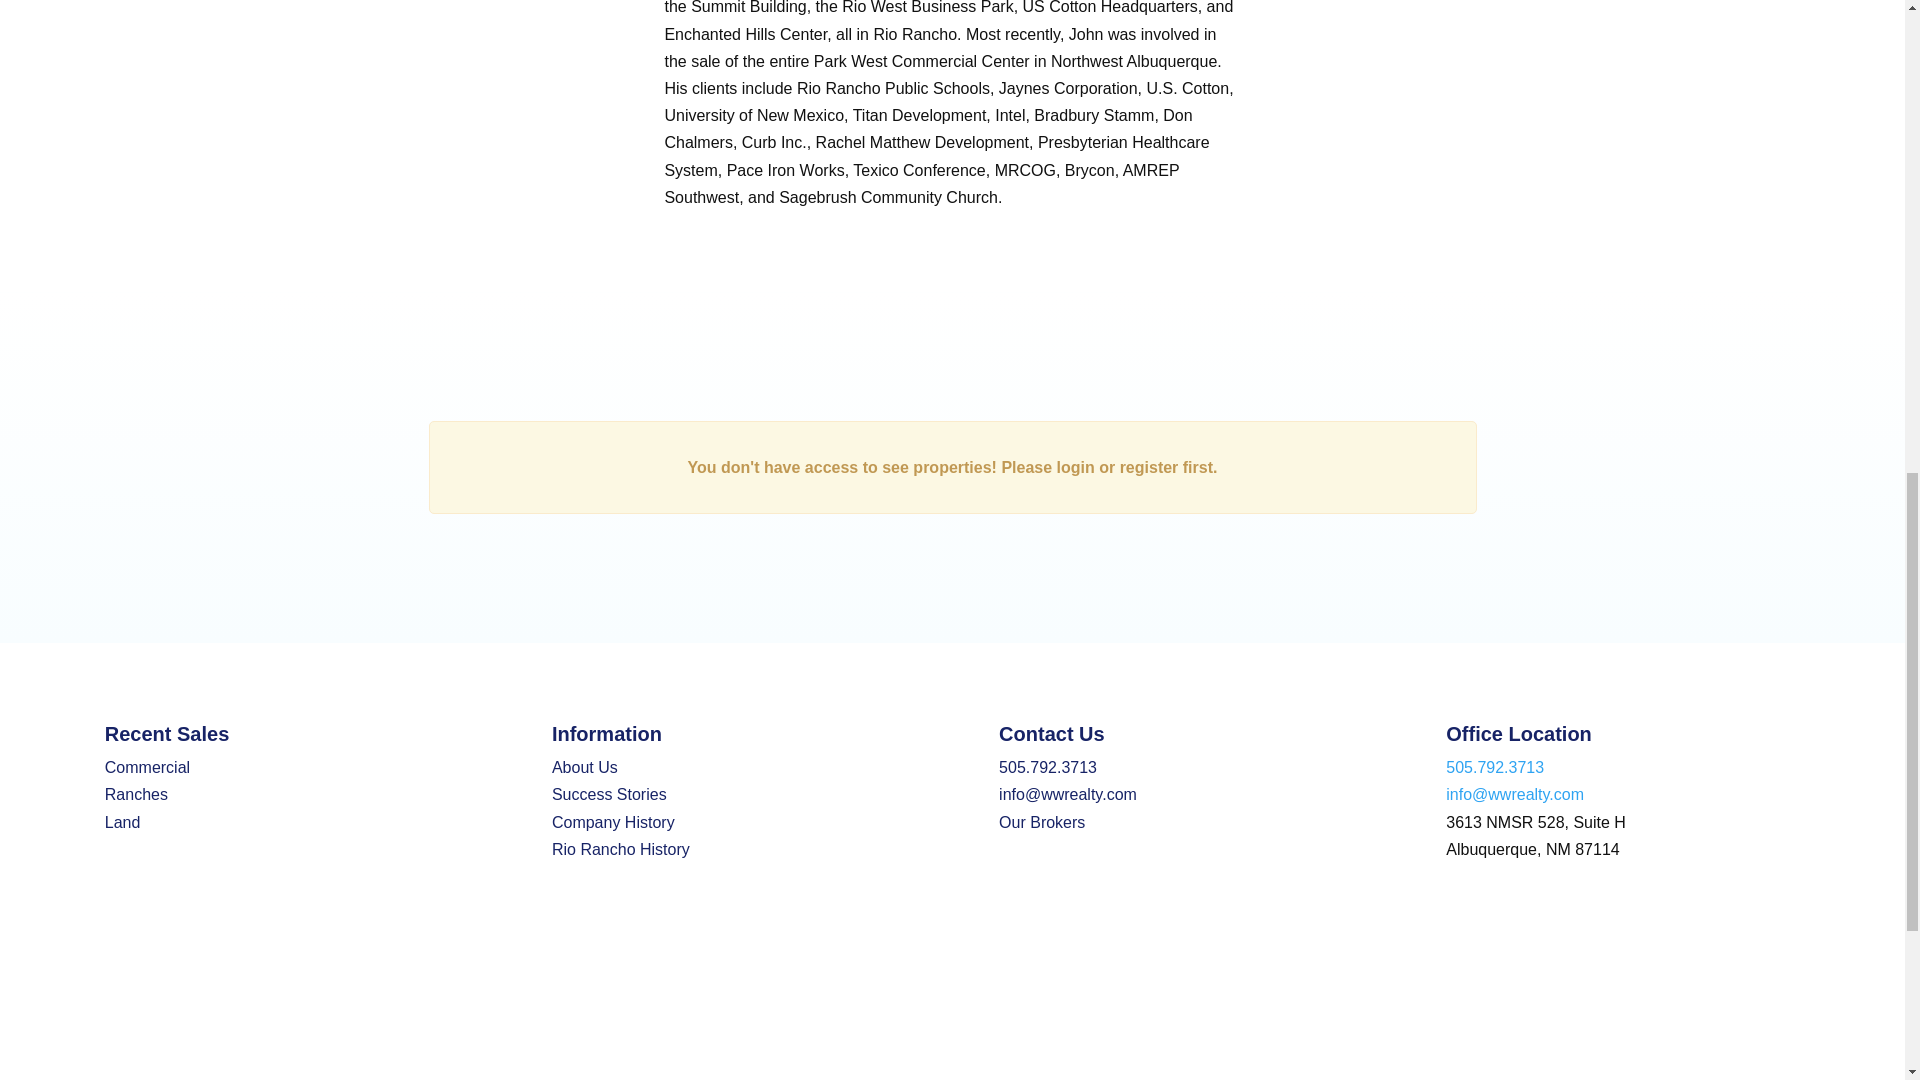  I want to click on 505.792.3713, so click(1047, 768).